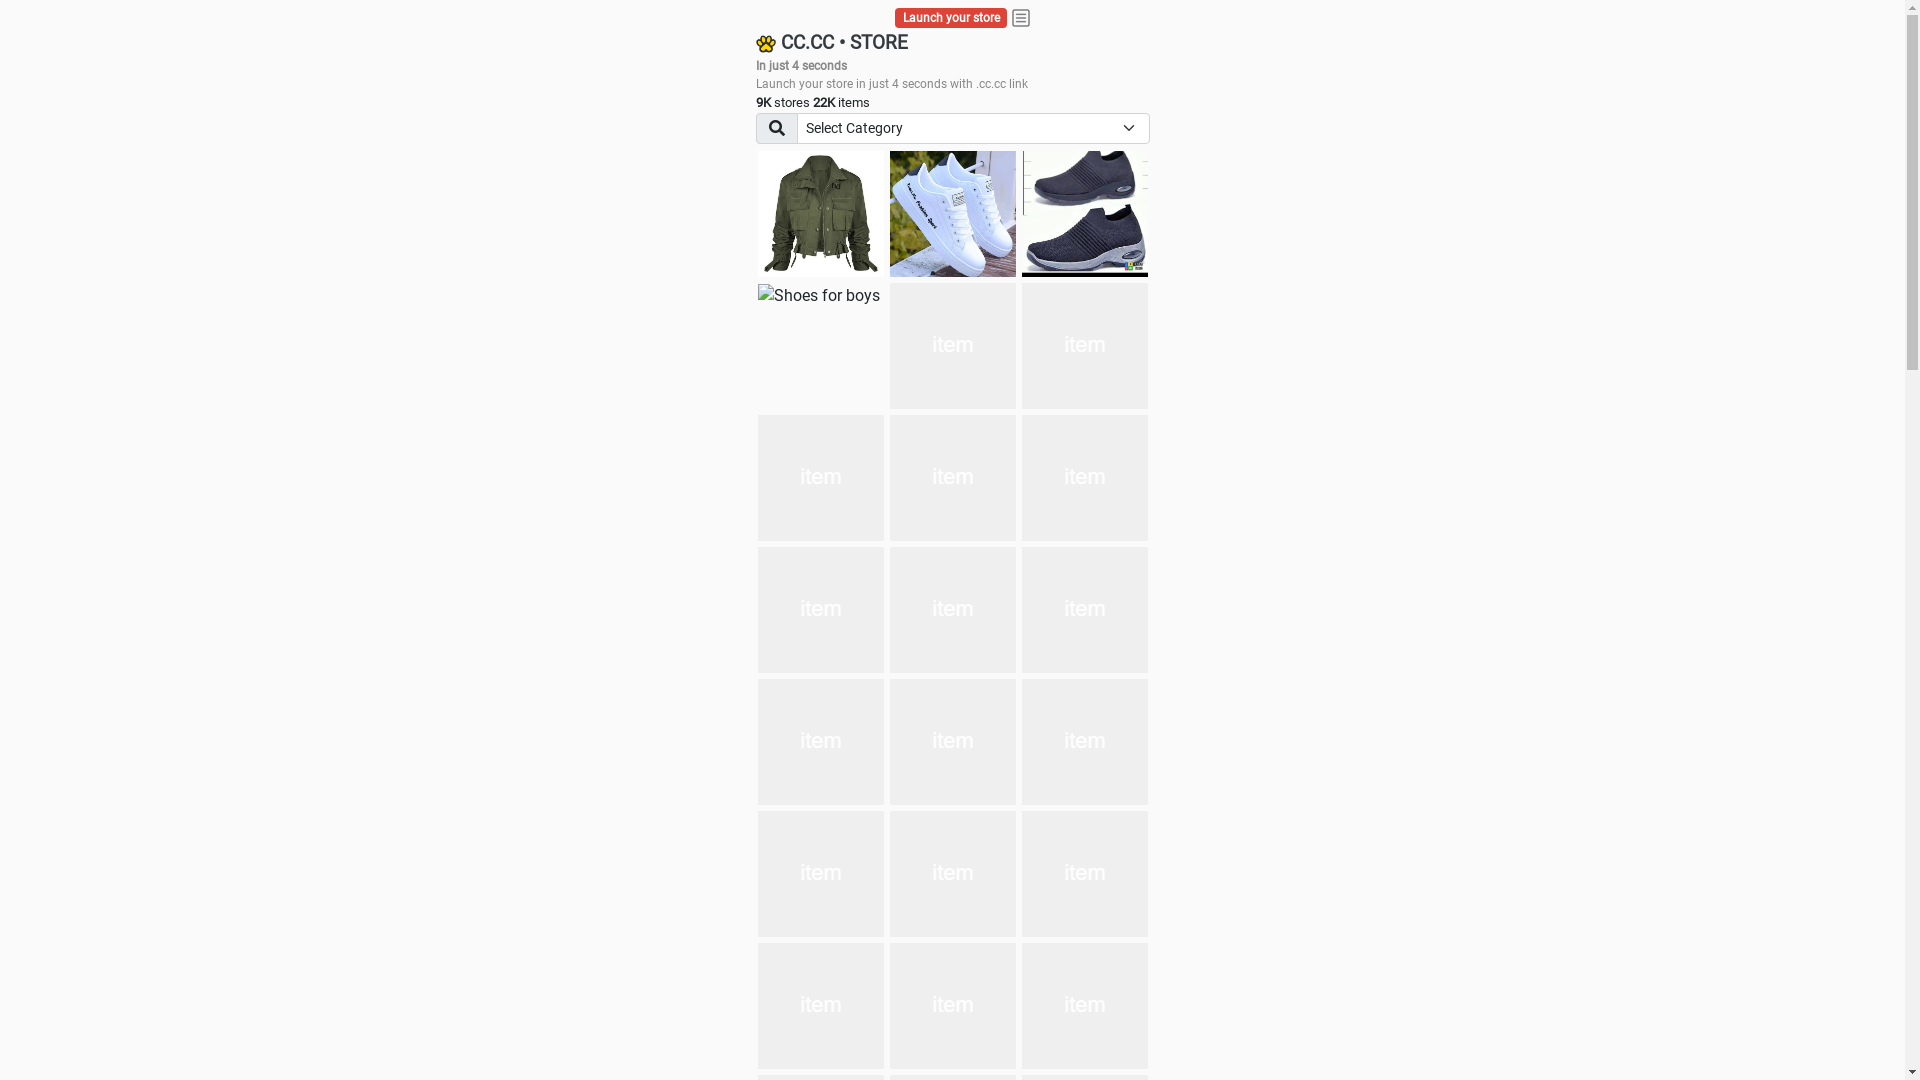 This screenshot has width=1920, height=1080. I want to click on jacket, so click(821, 214).